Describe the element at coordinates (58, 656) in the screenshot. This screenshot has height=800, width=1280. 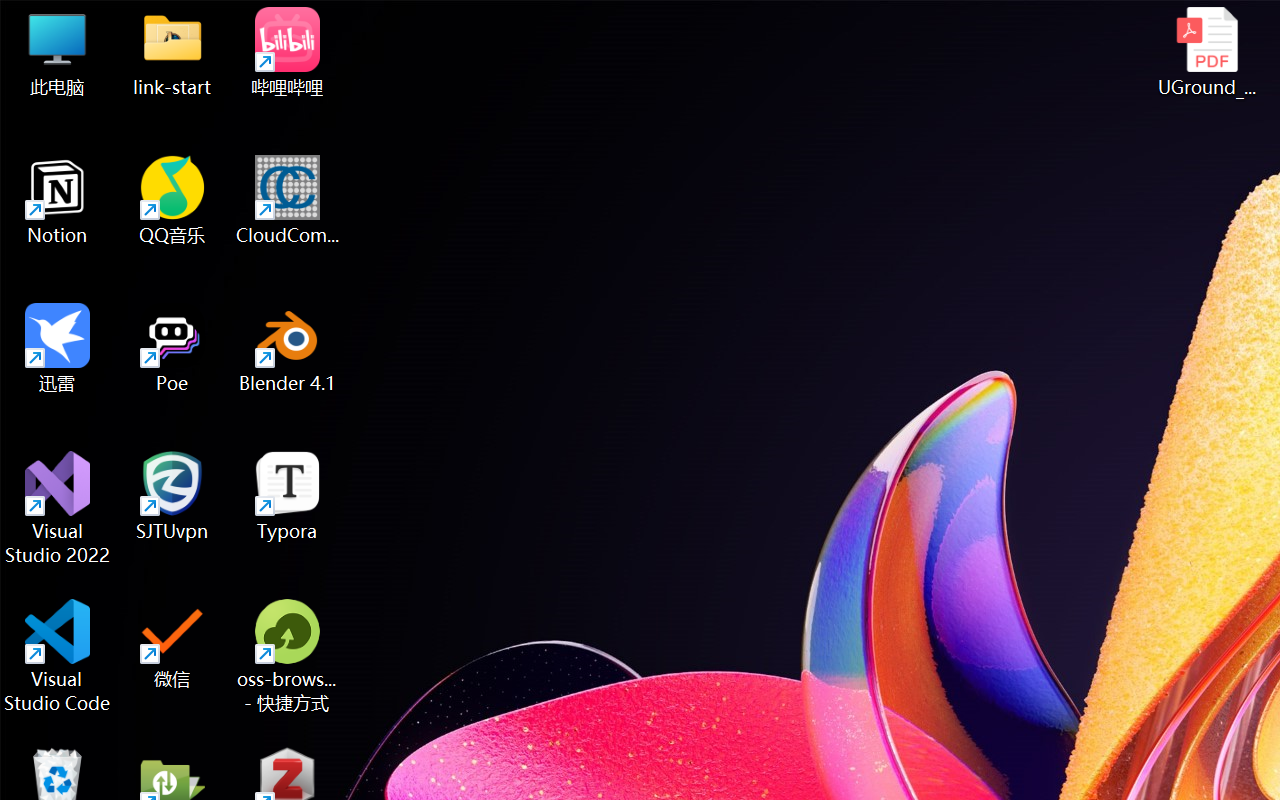
I see `Visual Studio Code` at that location.